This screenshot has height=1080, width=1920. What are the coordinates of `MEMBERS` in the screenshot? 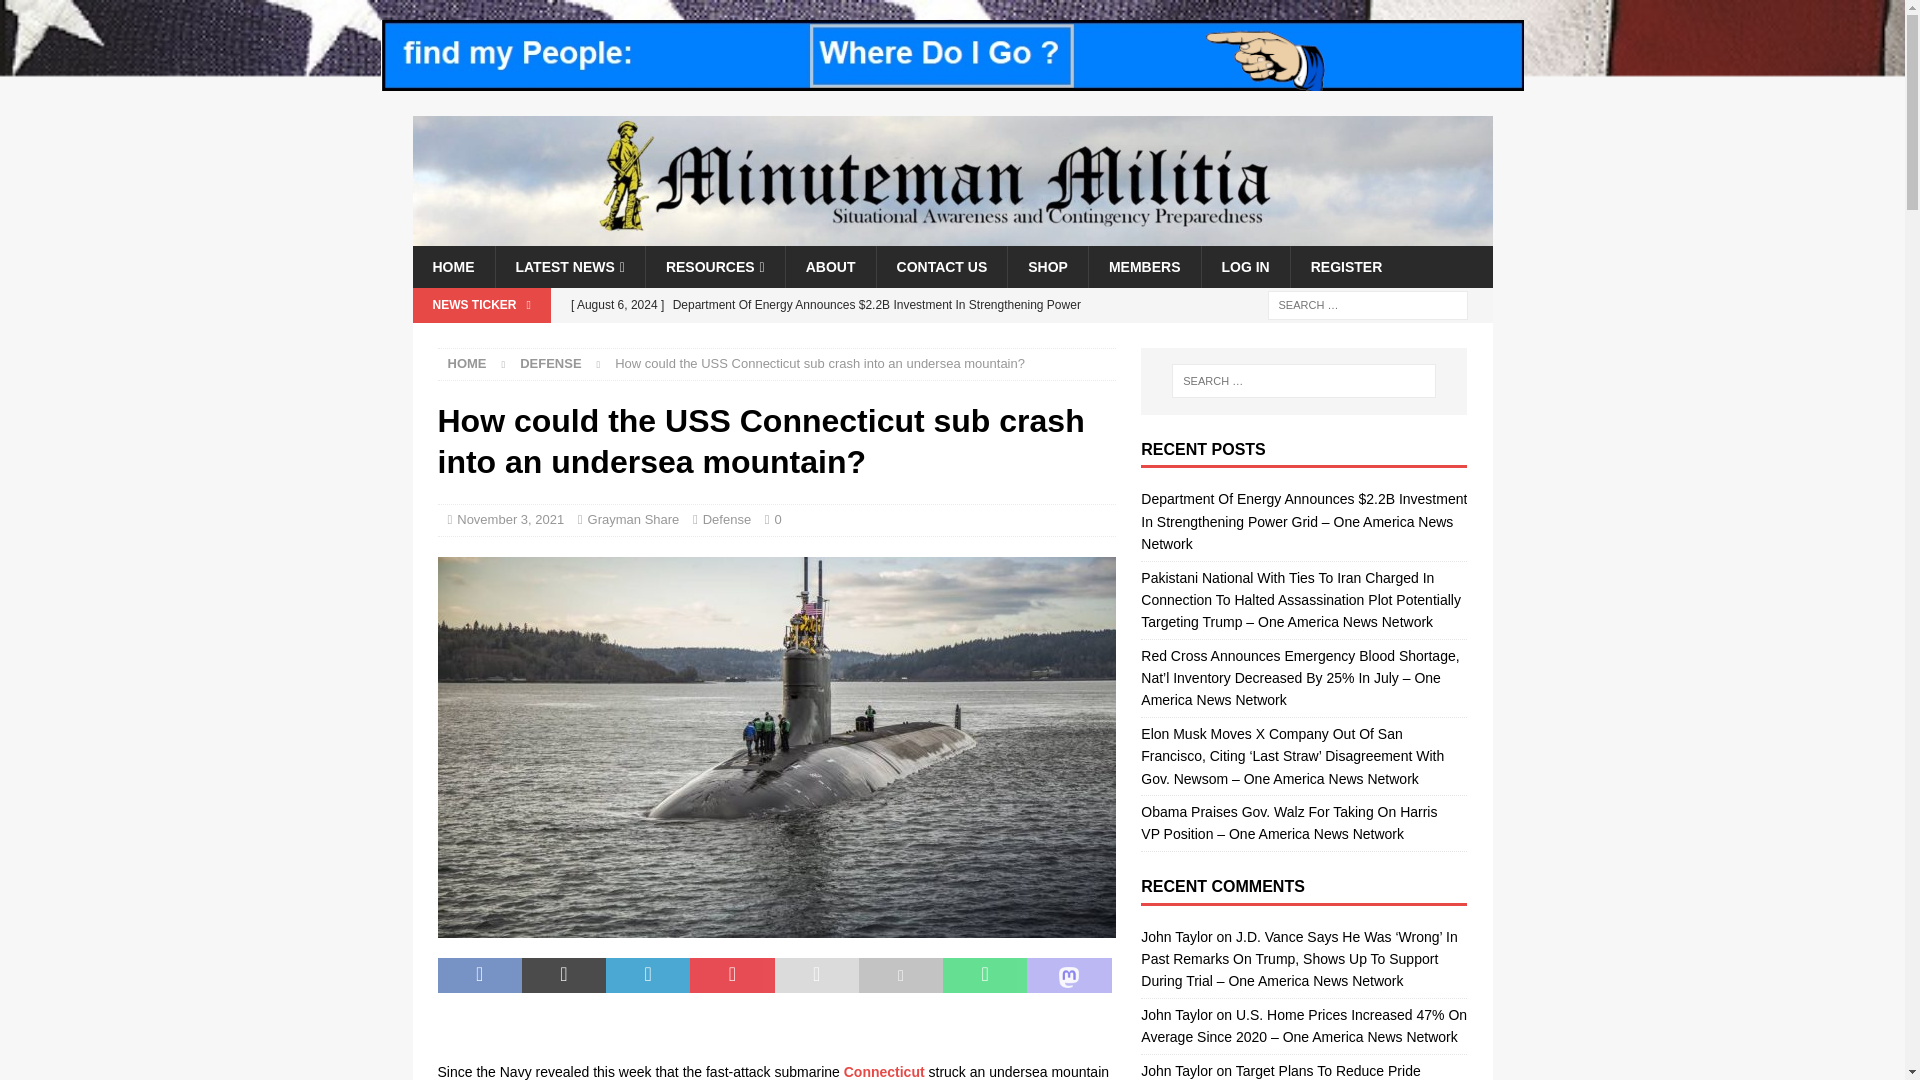 It's located at (1144, 267).